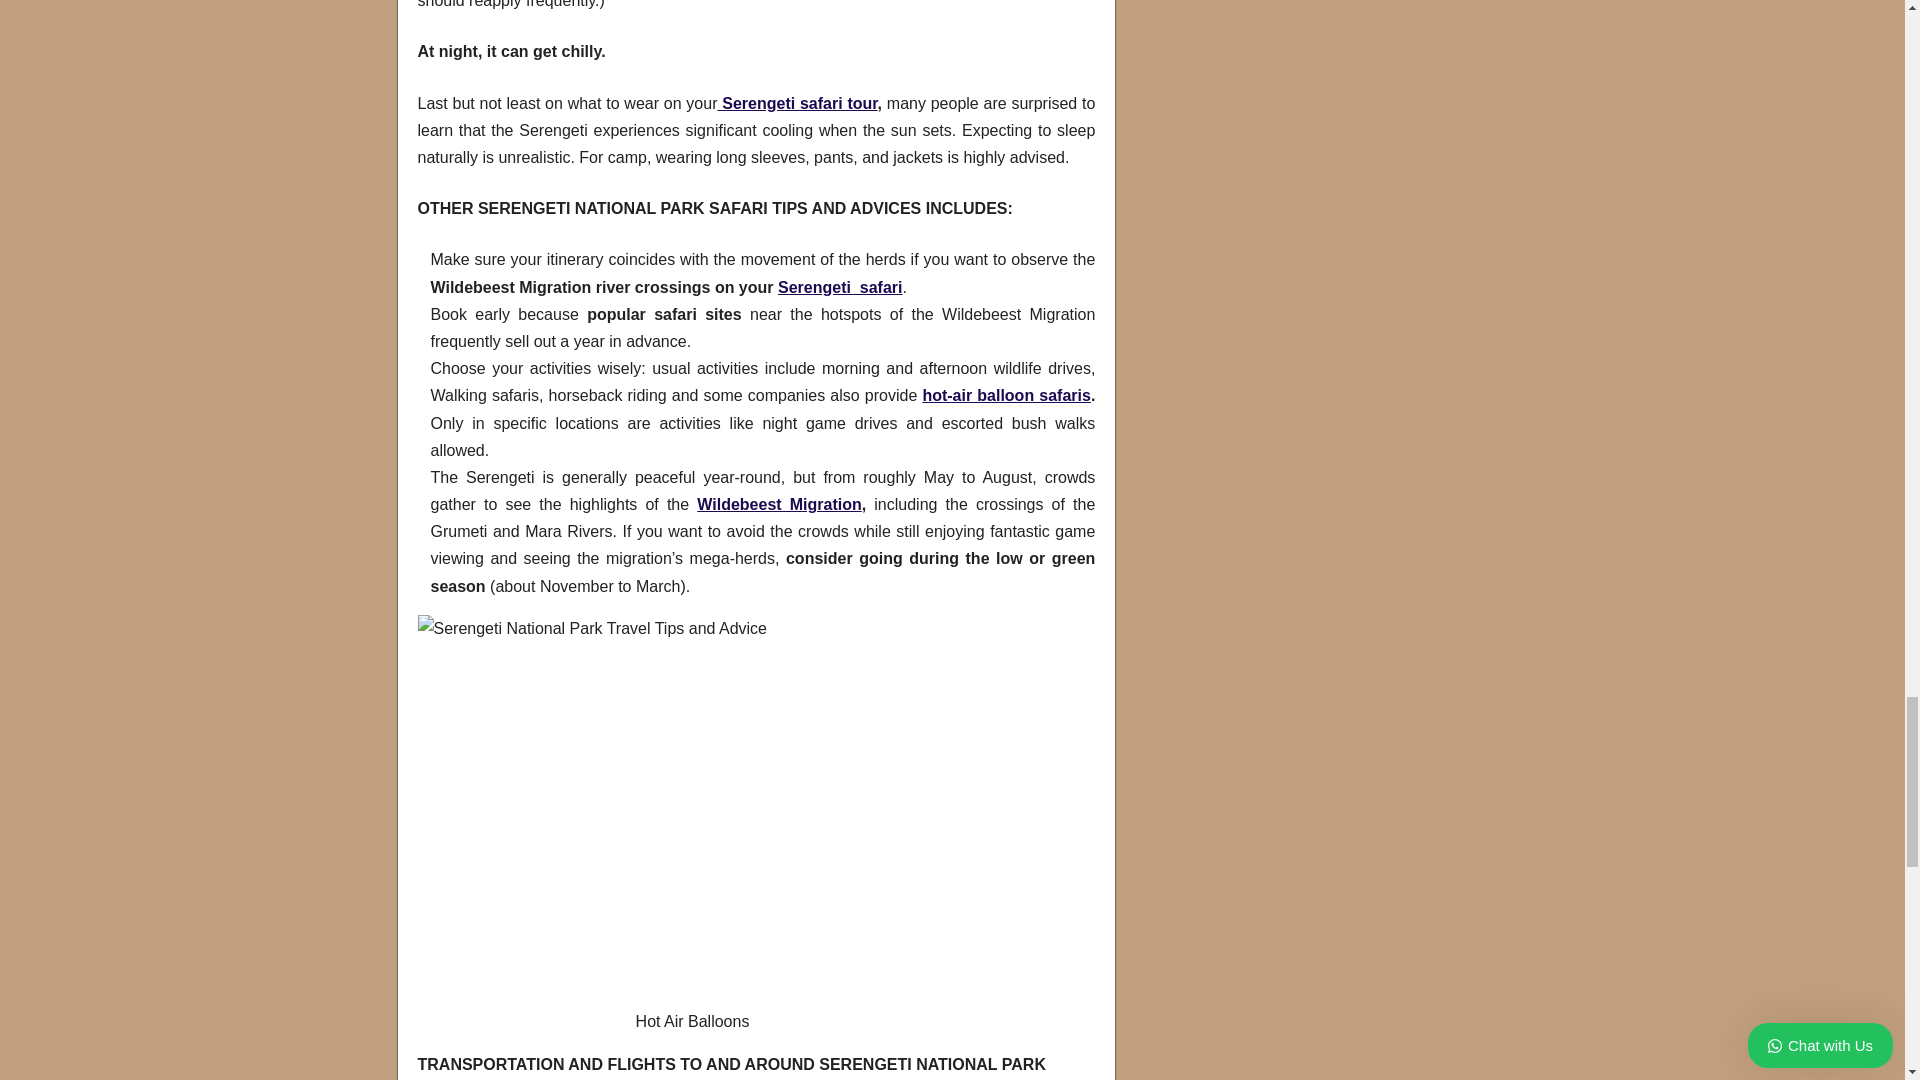  I want to click on Serengeti safari tour, so click(796, 104).